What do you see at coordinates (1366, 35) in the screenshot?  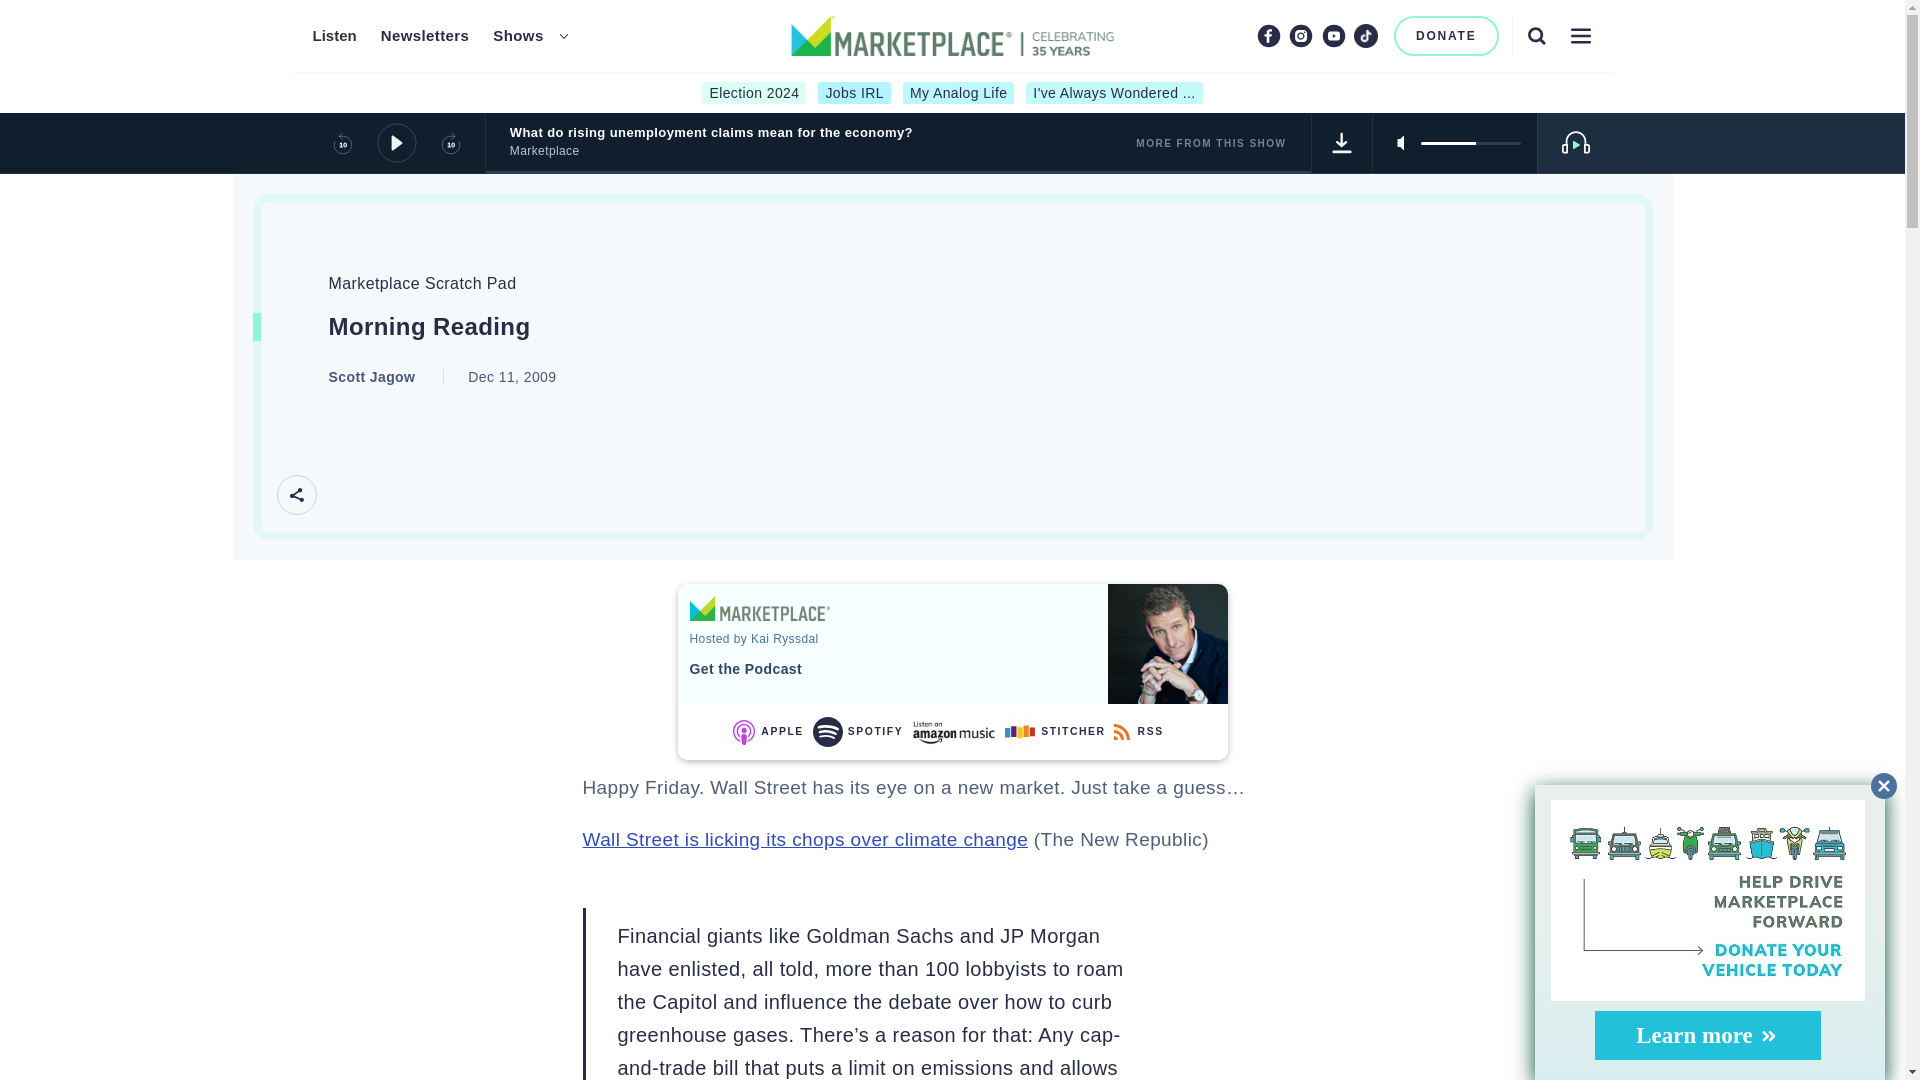 I see `TikTok` at bounding box center [1366, 35].